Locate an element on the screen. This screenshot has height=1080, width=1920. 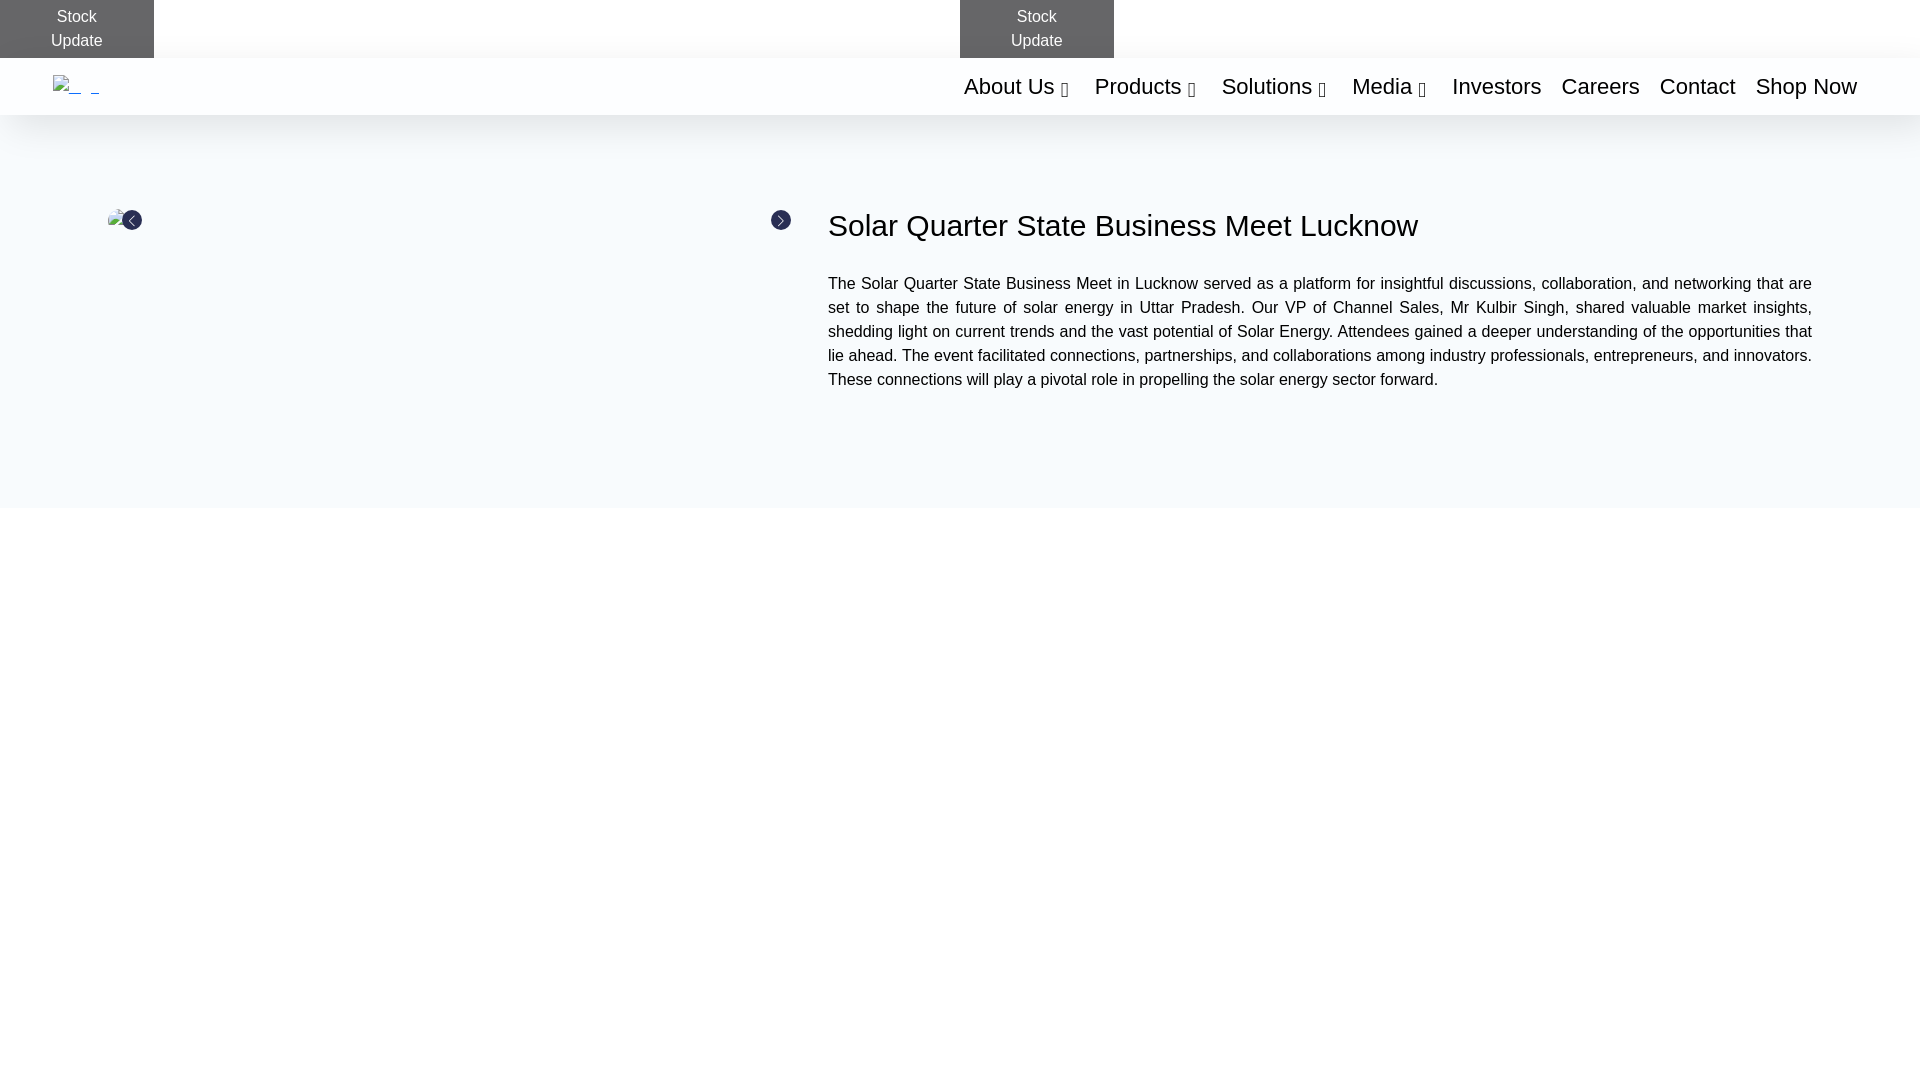
Solutions is located at coordinates (1276, 86).